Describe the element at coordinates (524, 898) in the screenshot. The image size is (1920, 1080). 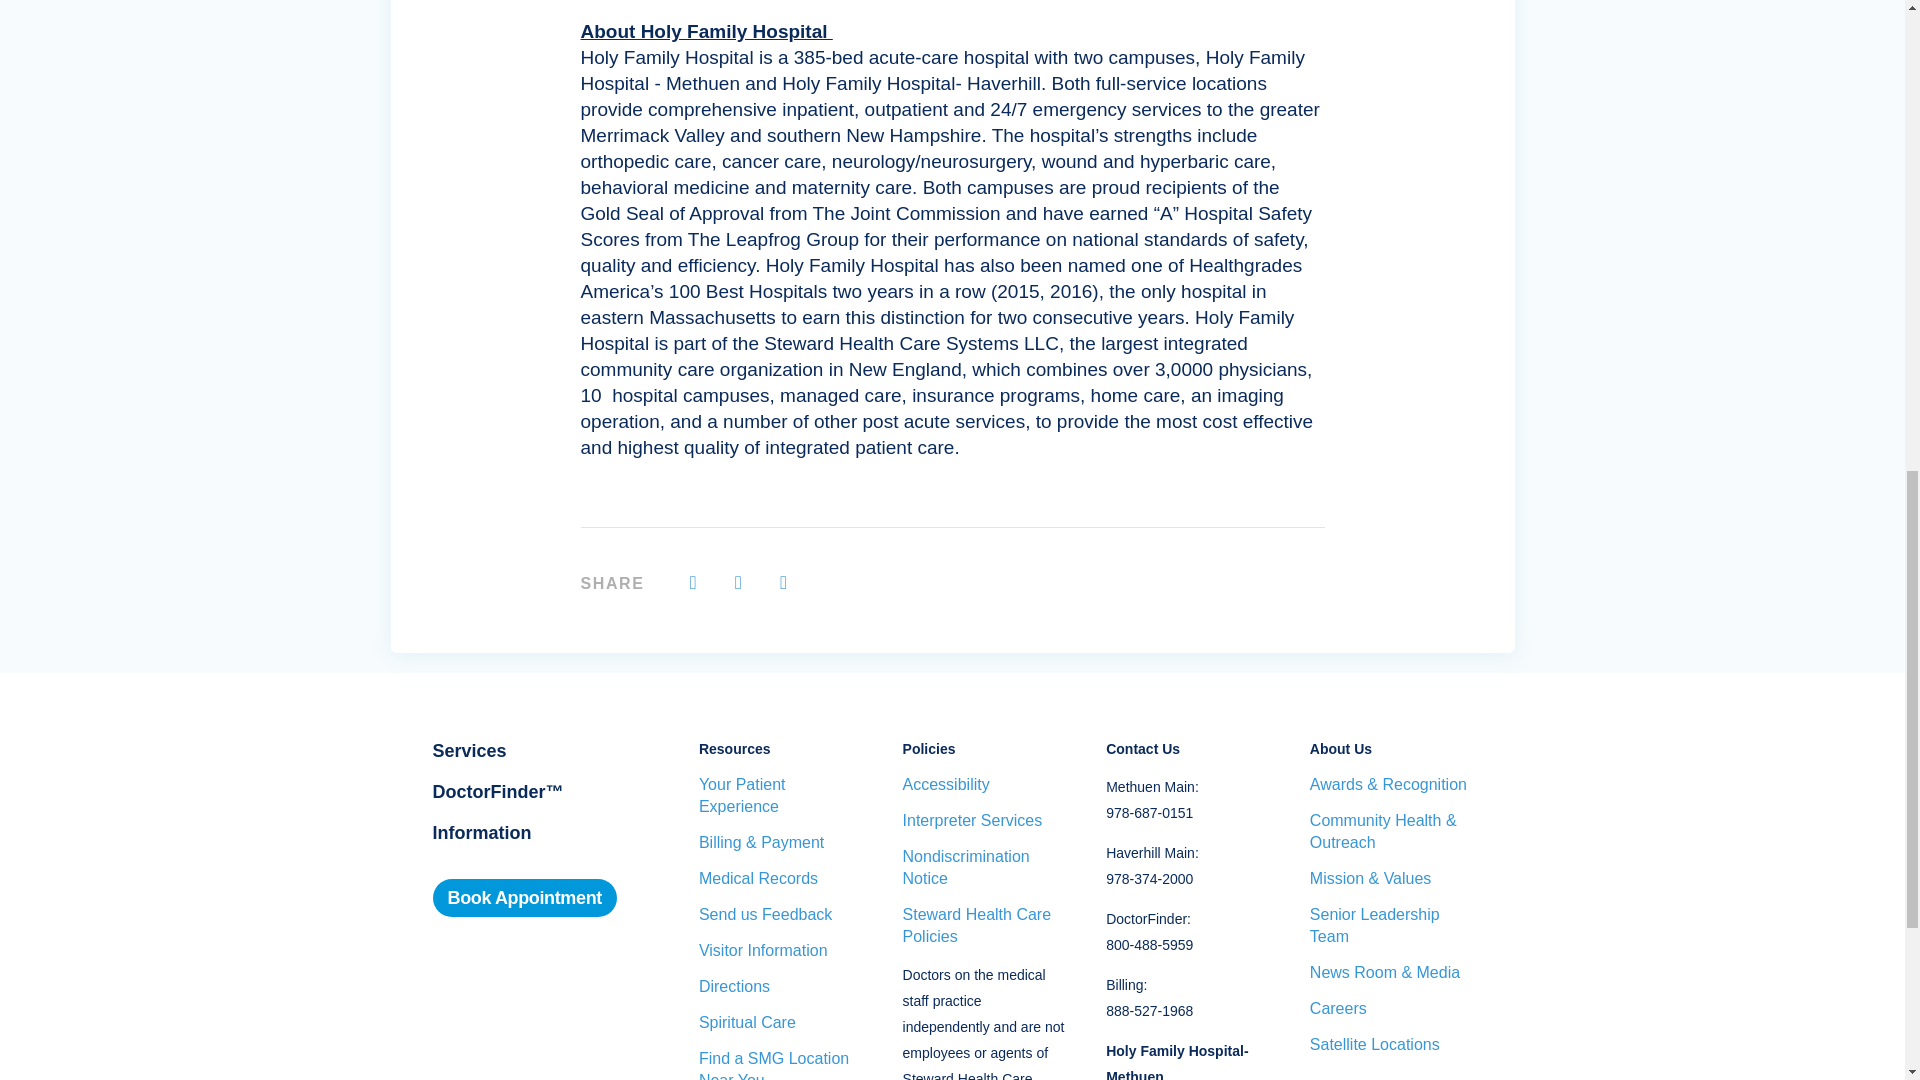
I see `Book Appointment` at that location.